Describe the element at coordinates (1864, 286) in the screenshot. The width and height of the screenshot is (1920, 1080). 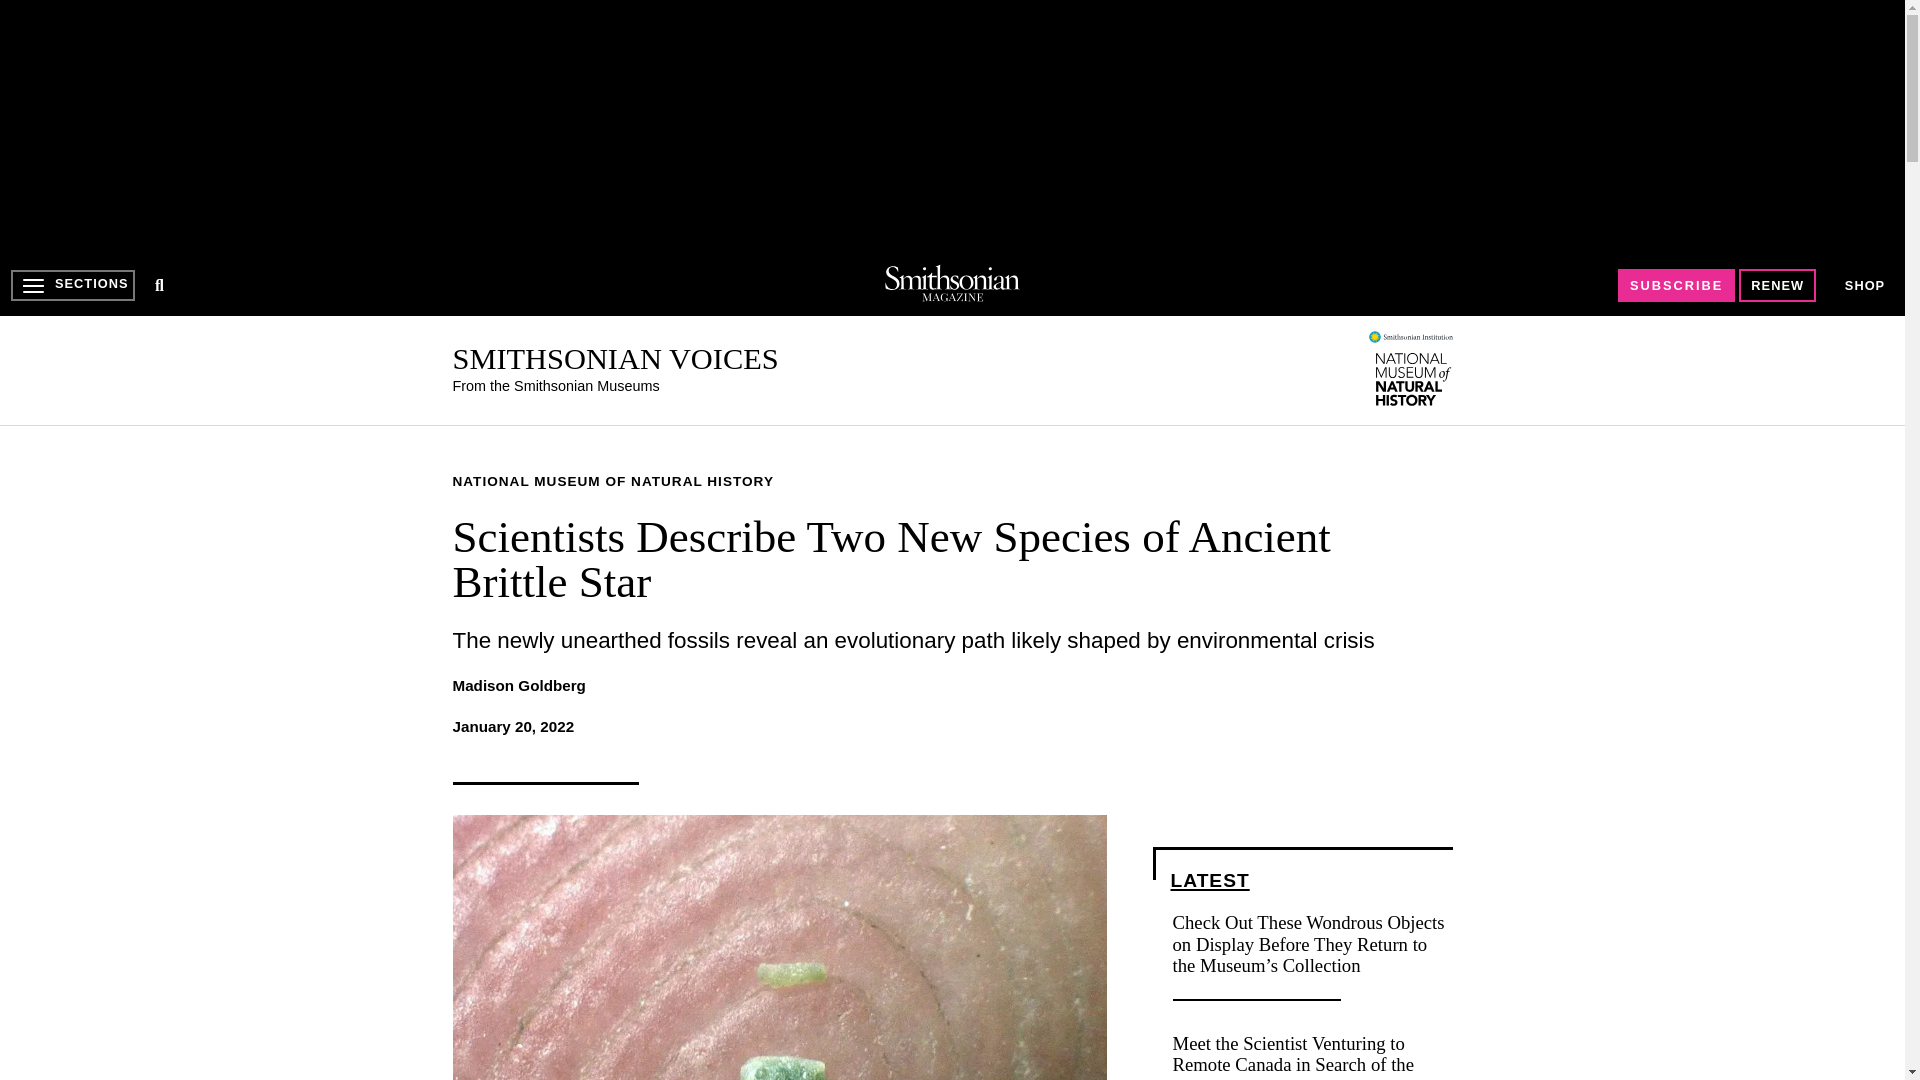
I see `SHOP` at that location.